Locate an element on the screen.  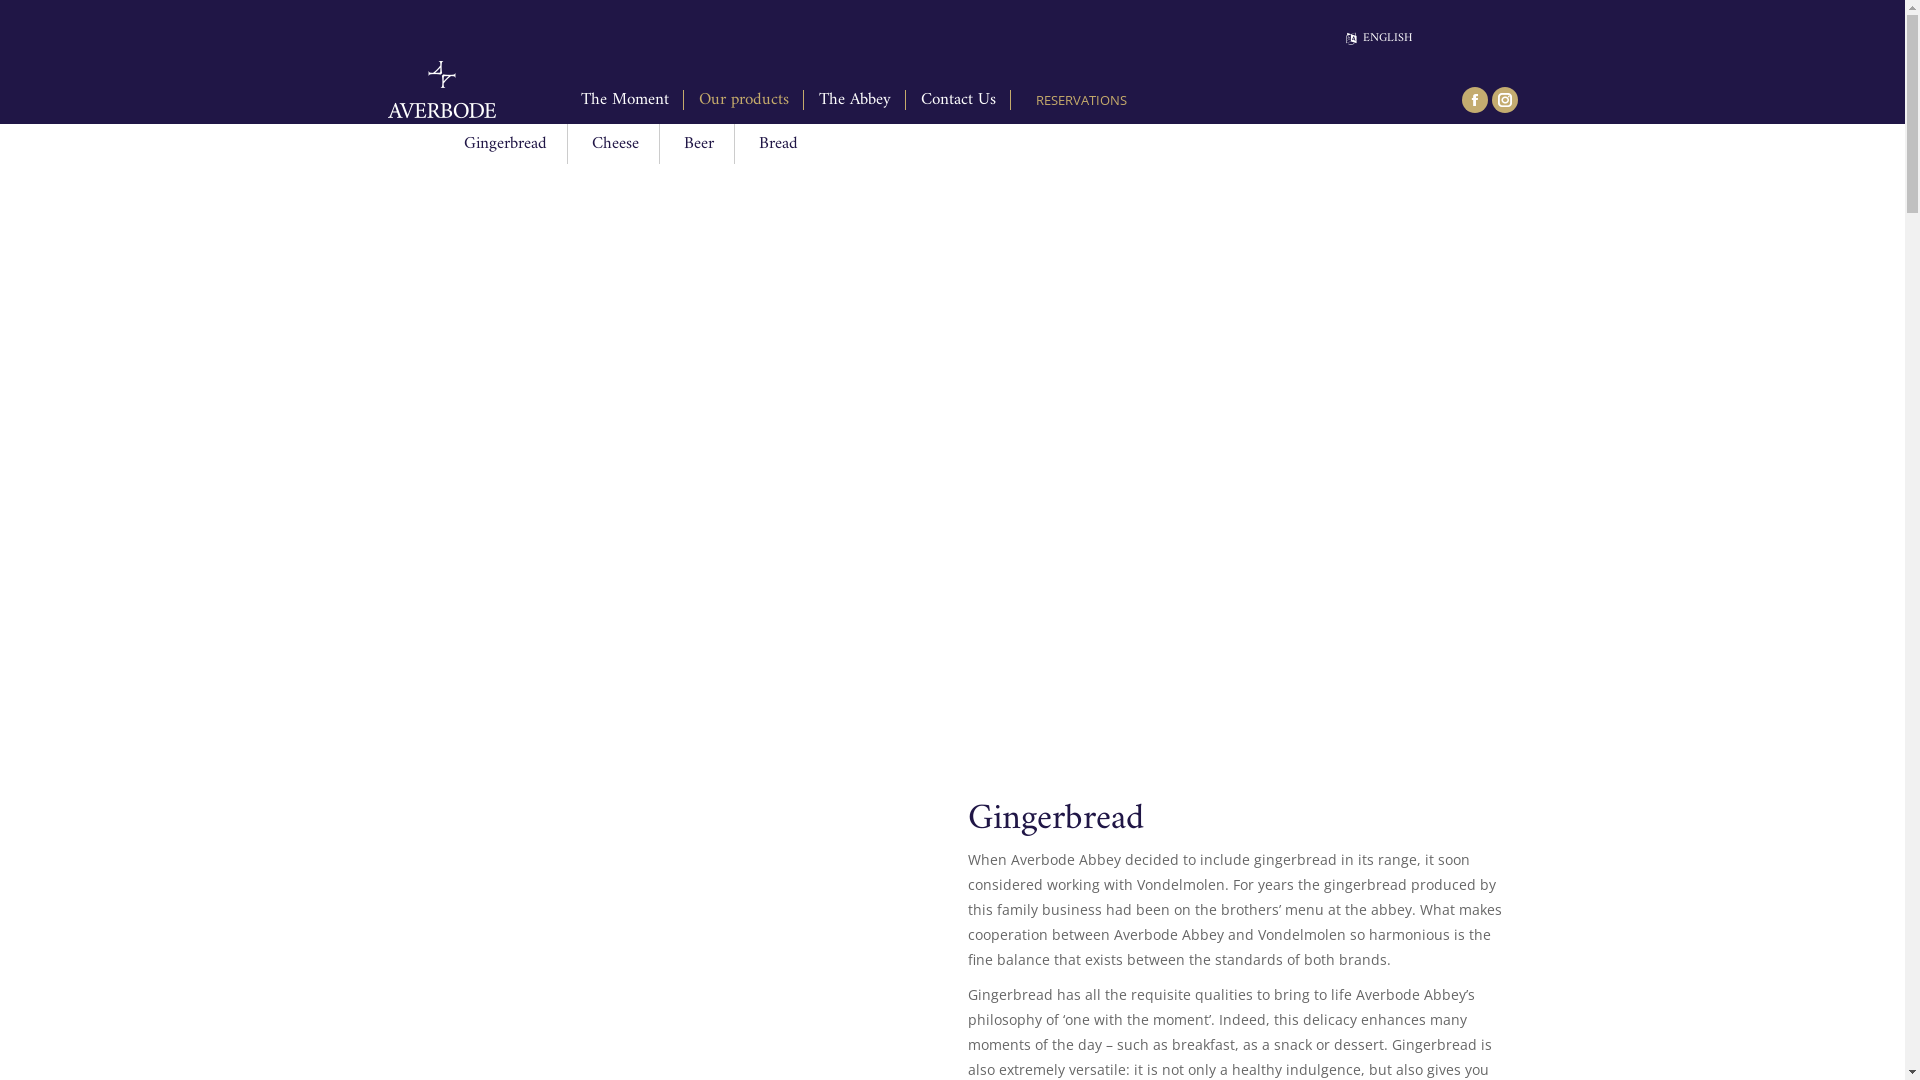
The Moment is located at coordinates (624, 100).